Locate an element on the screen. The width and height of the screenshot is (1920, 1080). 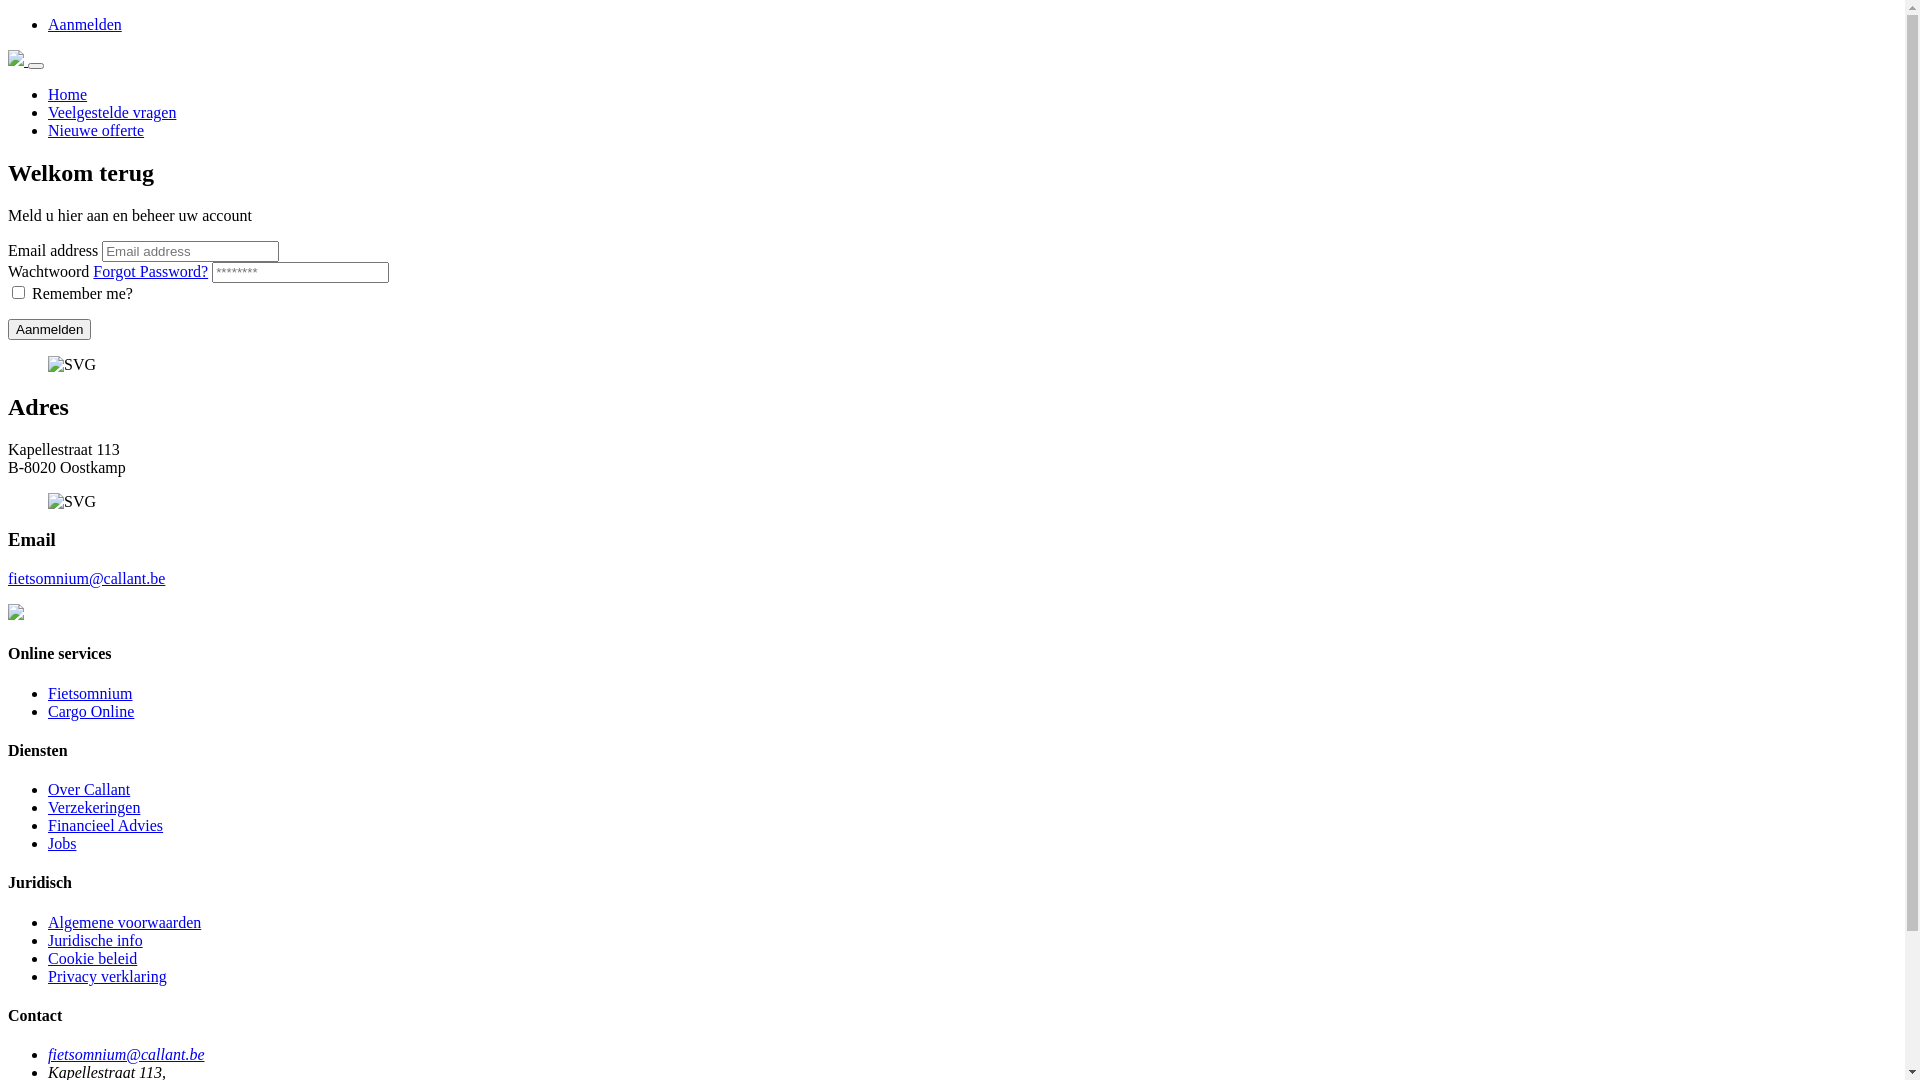
Aanmelden is located at coordinates (85, 24).